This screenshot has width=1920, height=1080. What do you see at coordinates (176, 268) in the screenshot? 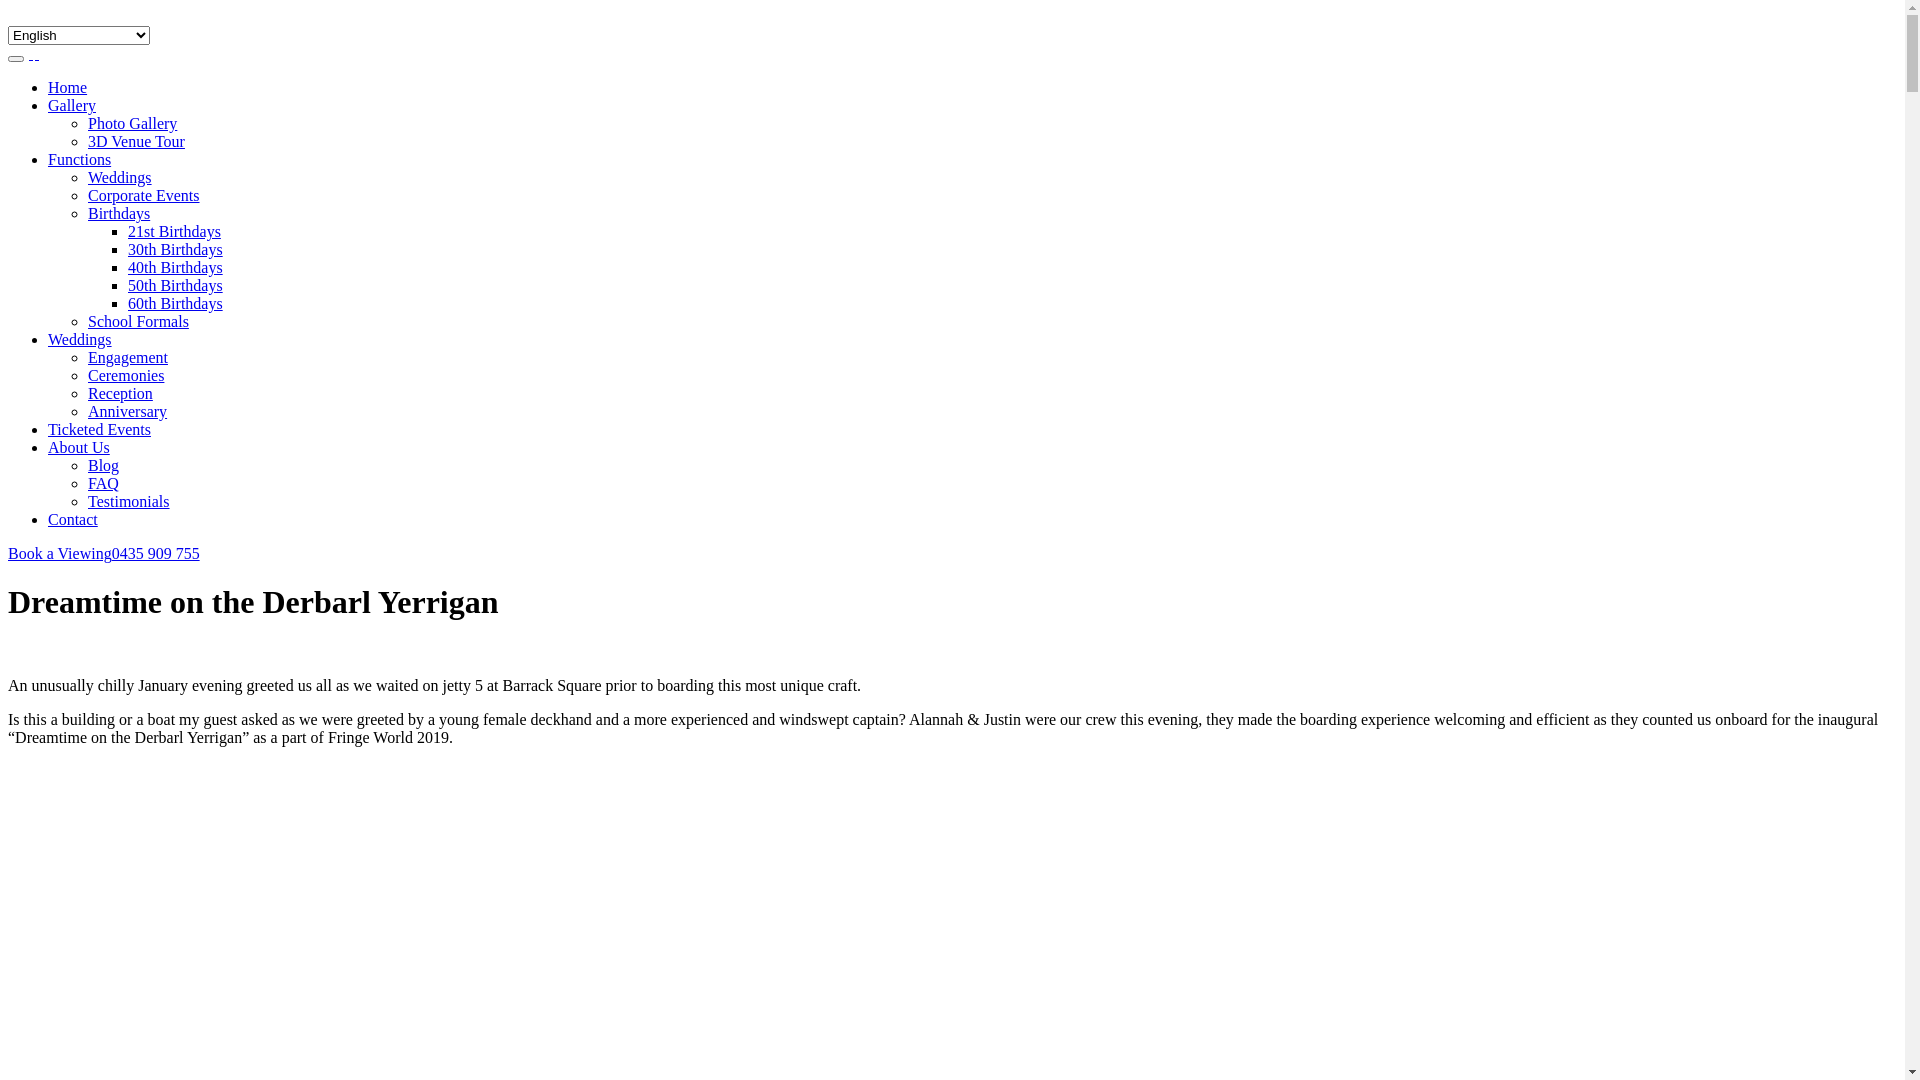
I see `40th Birthdays` at bounding box center [176, 268].